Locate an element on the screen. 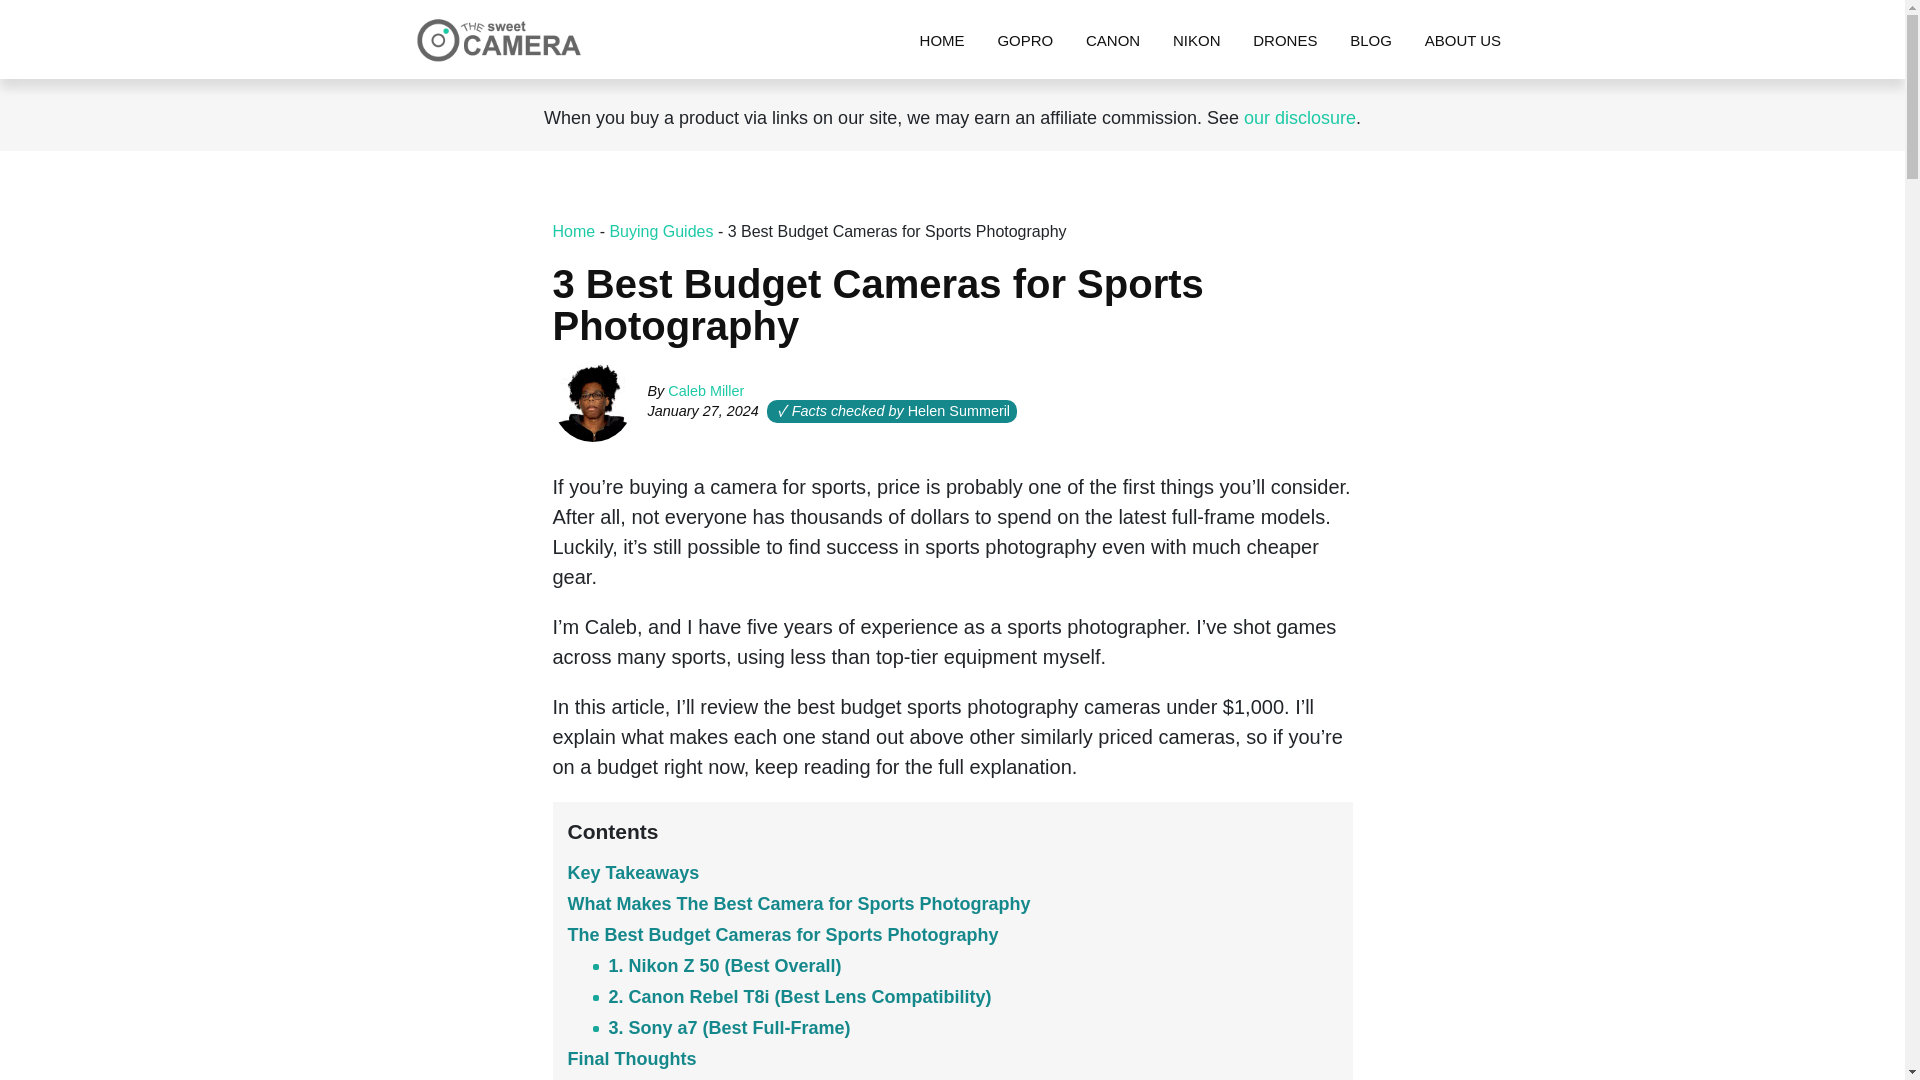 Image resolution: width=1920 pixels, height=1080 pixels. Caleb Miller is located at coordinates (706, 390).